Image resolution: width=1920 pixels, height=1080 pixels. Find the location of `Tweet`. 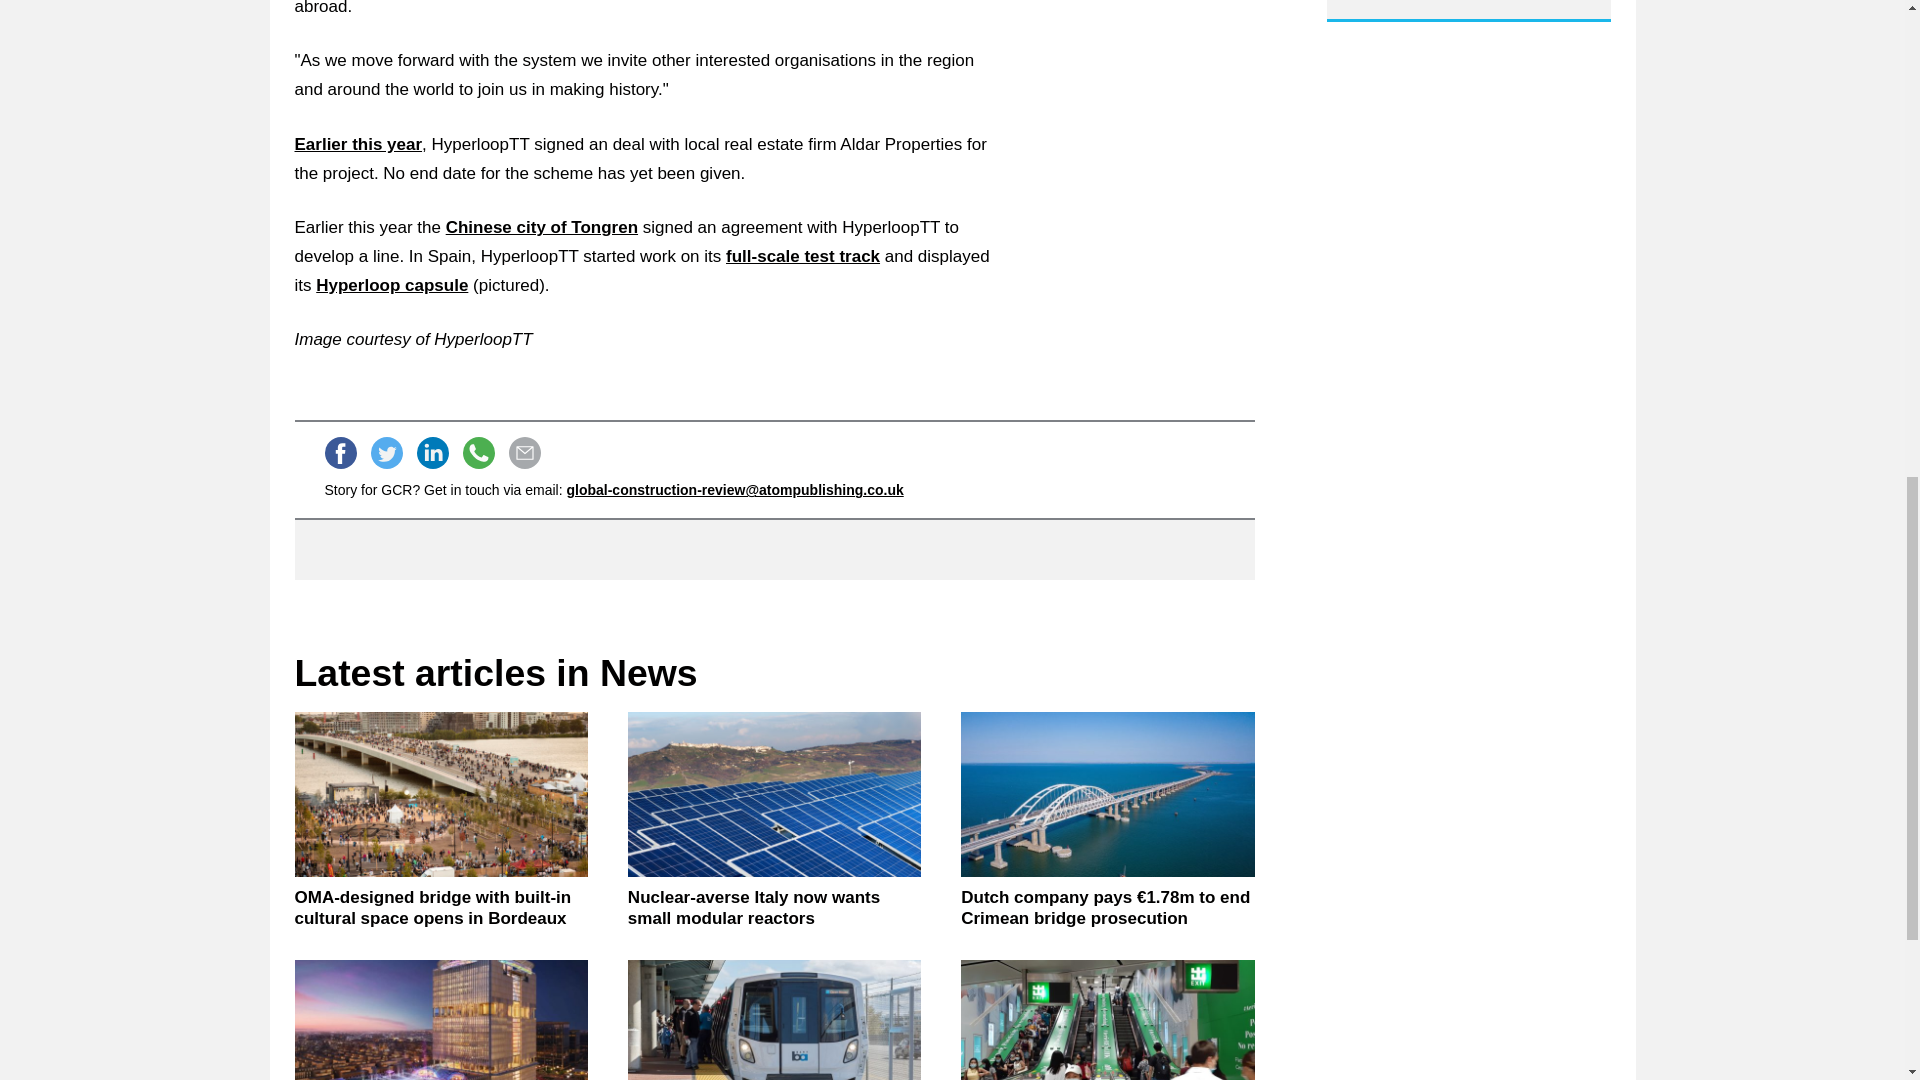

Tweet is located at coordinates (386, 452).